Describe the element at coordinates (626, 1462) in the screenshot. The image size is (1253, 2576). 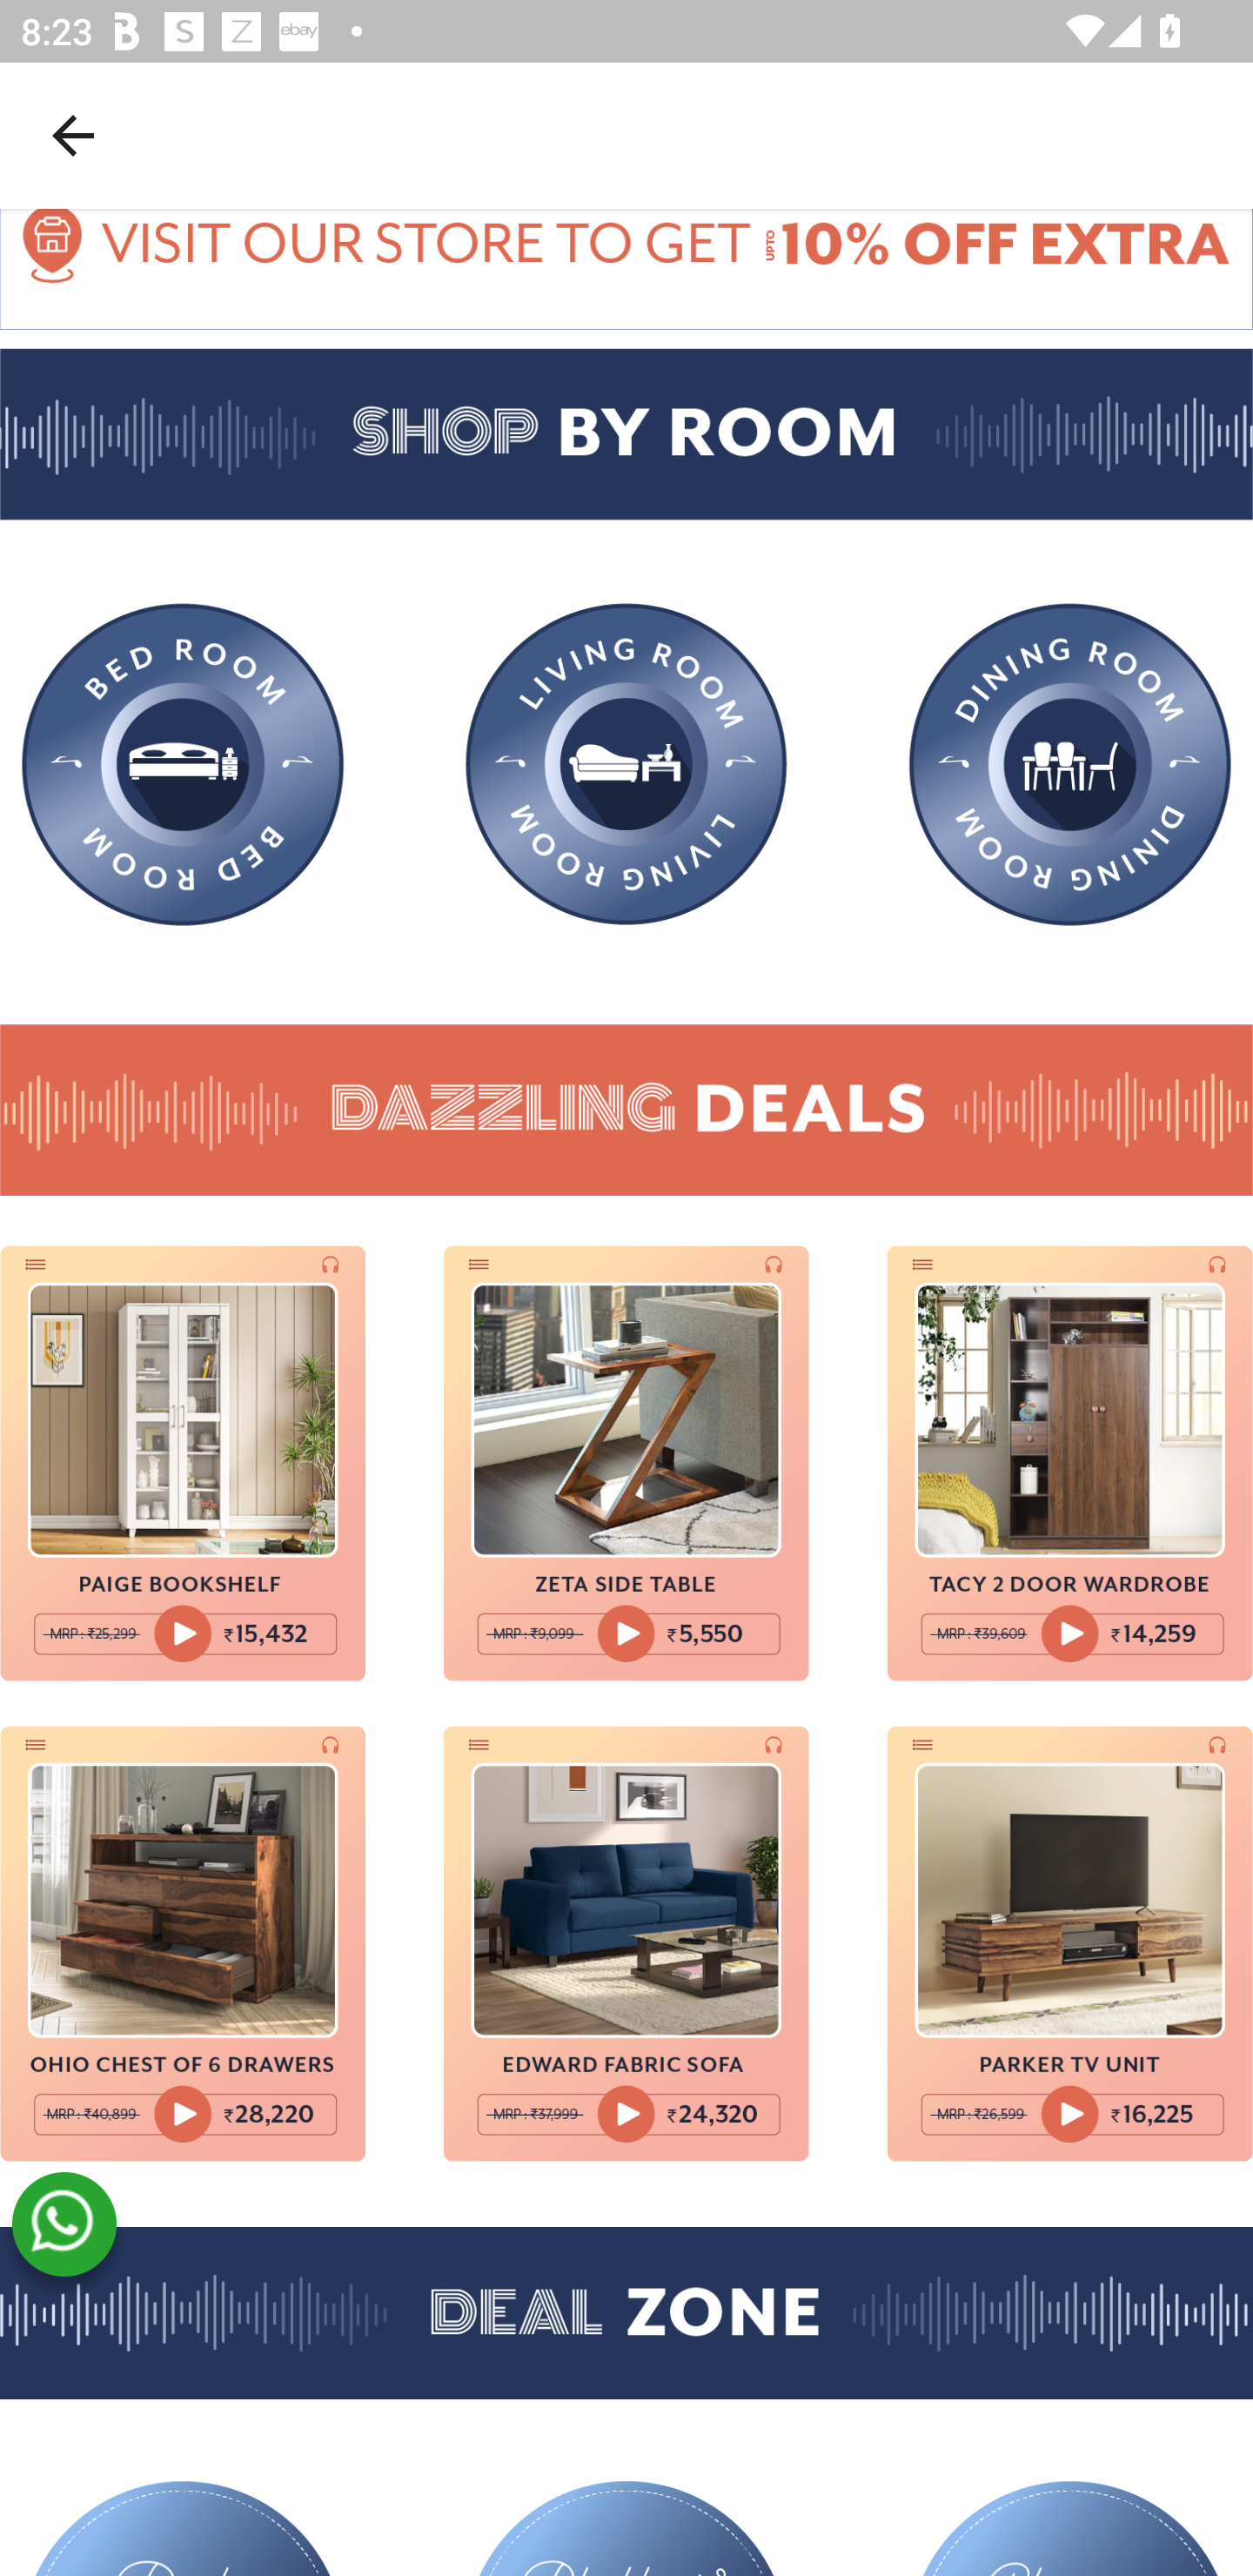
I see `Dazzling deals-2` at that location.